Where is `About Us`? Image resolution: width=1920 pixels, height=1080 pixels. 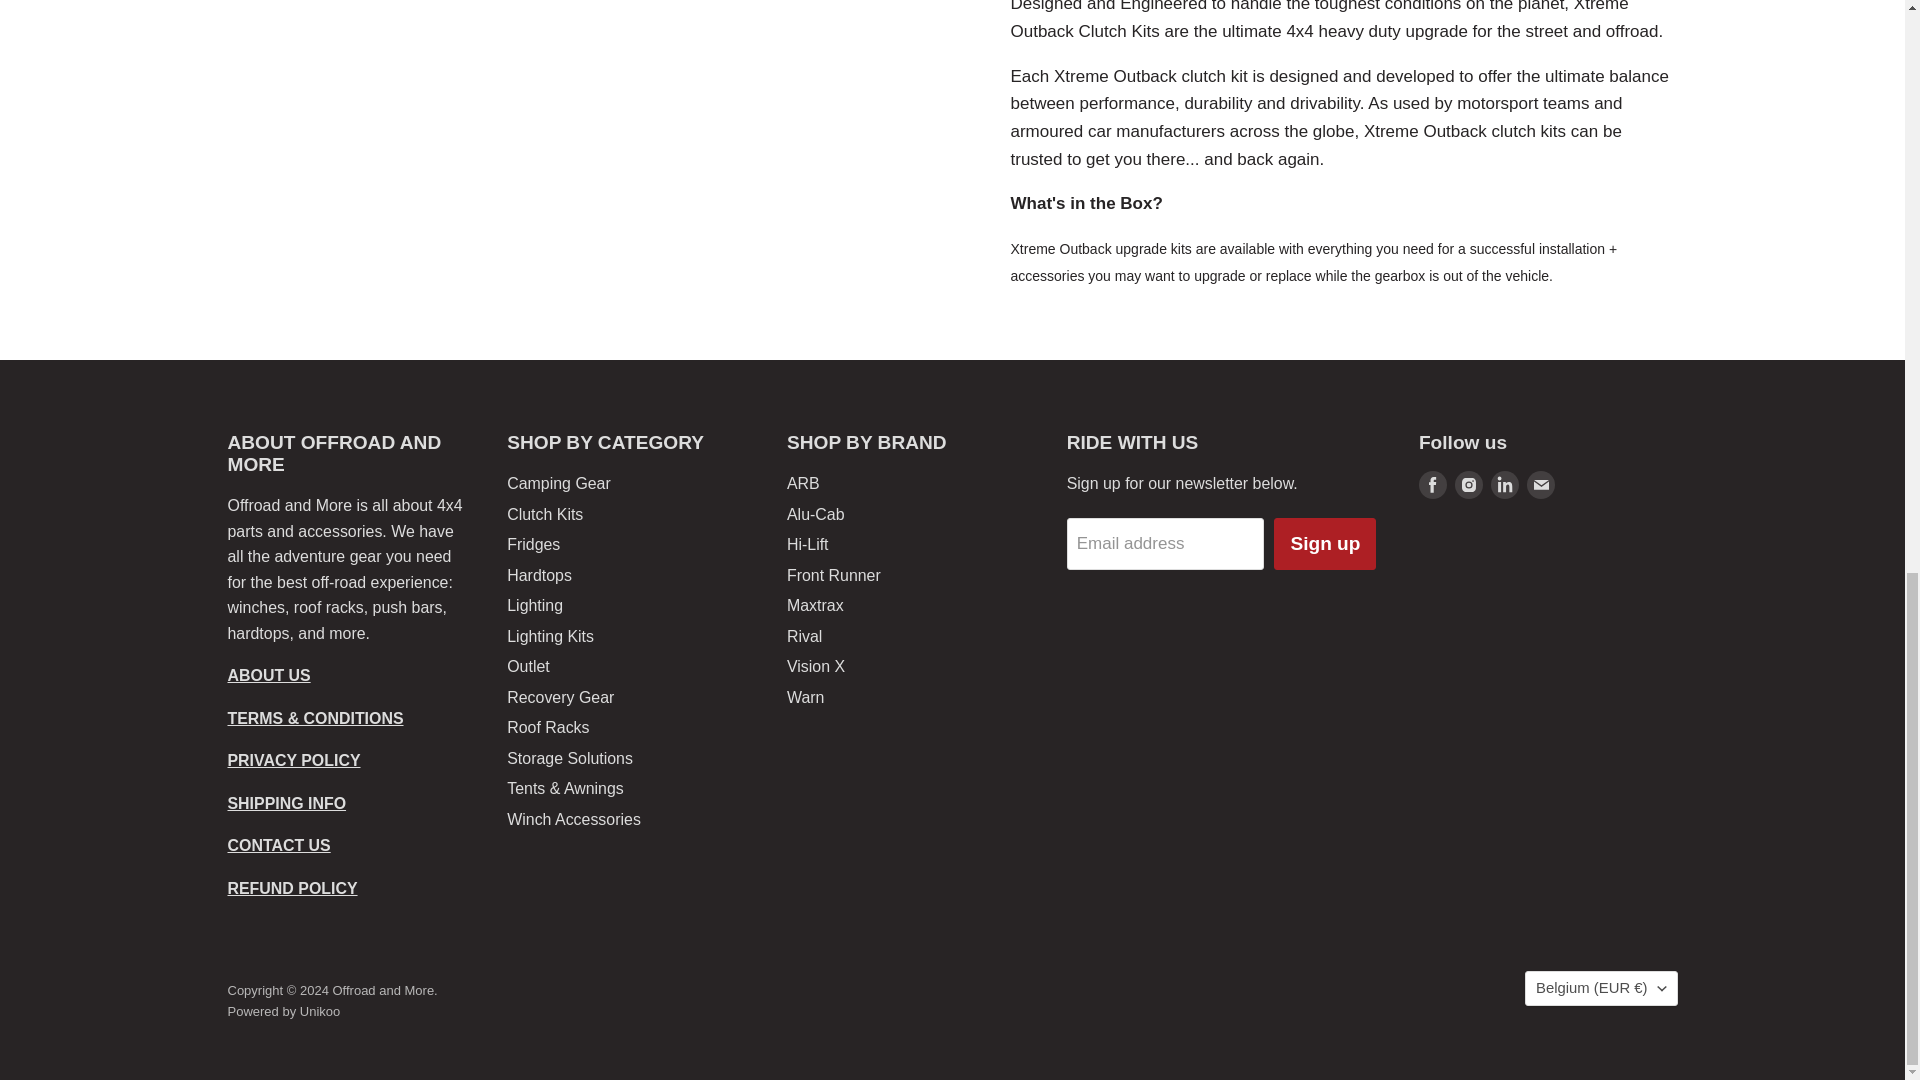 About Us is located at coordinates (270, 675).